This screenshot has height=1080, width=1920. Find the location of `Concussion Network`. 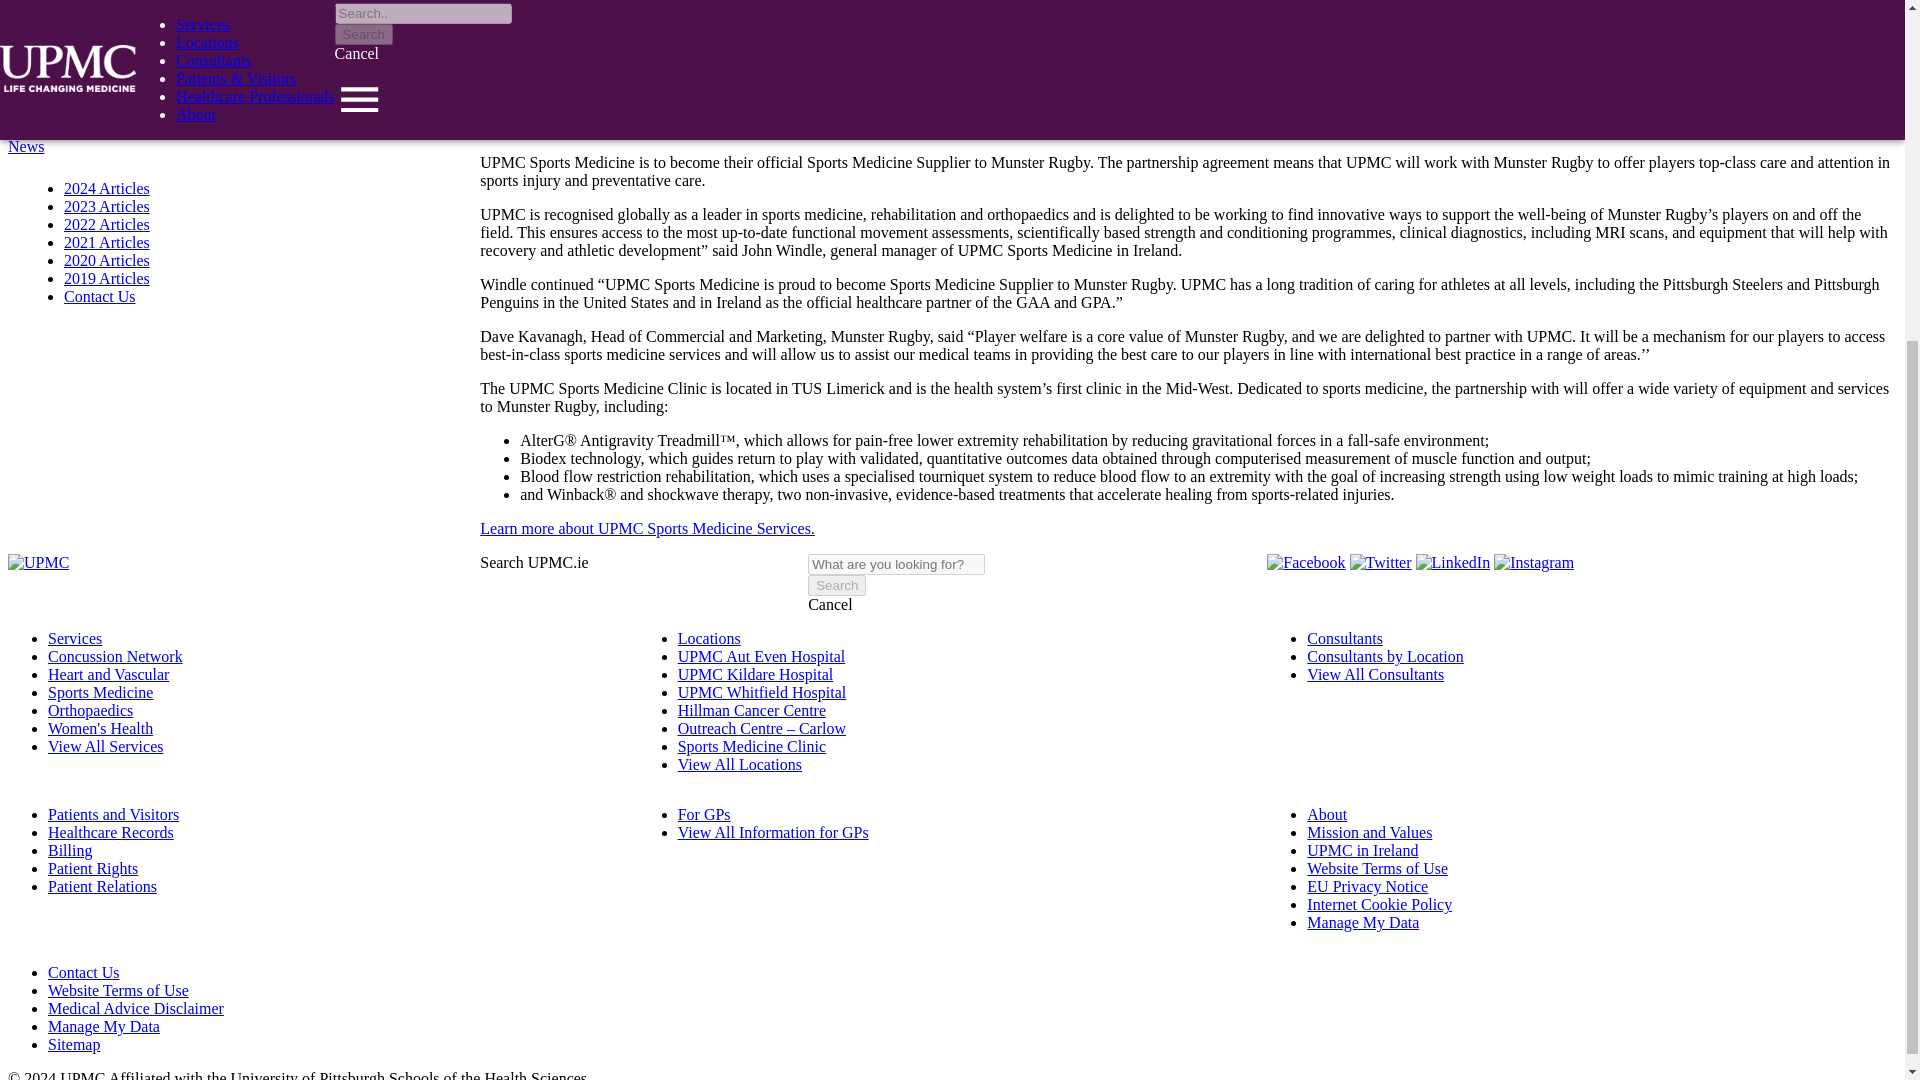

Concussion Network is located at coordinates (115, 656).